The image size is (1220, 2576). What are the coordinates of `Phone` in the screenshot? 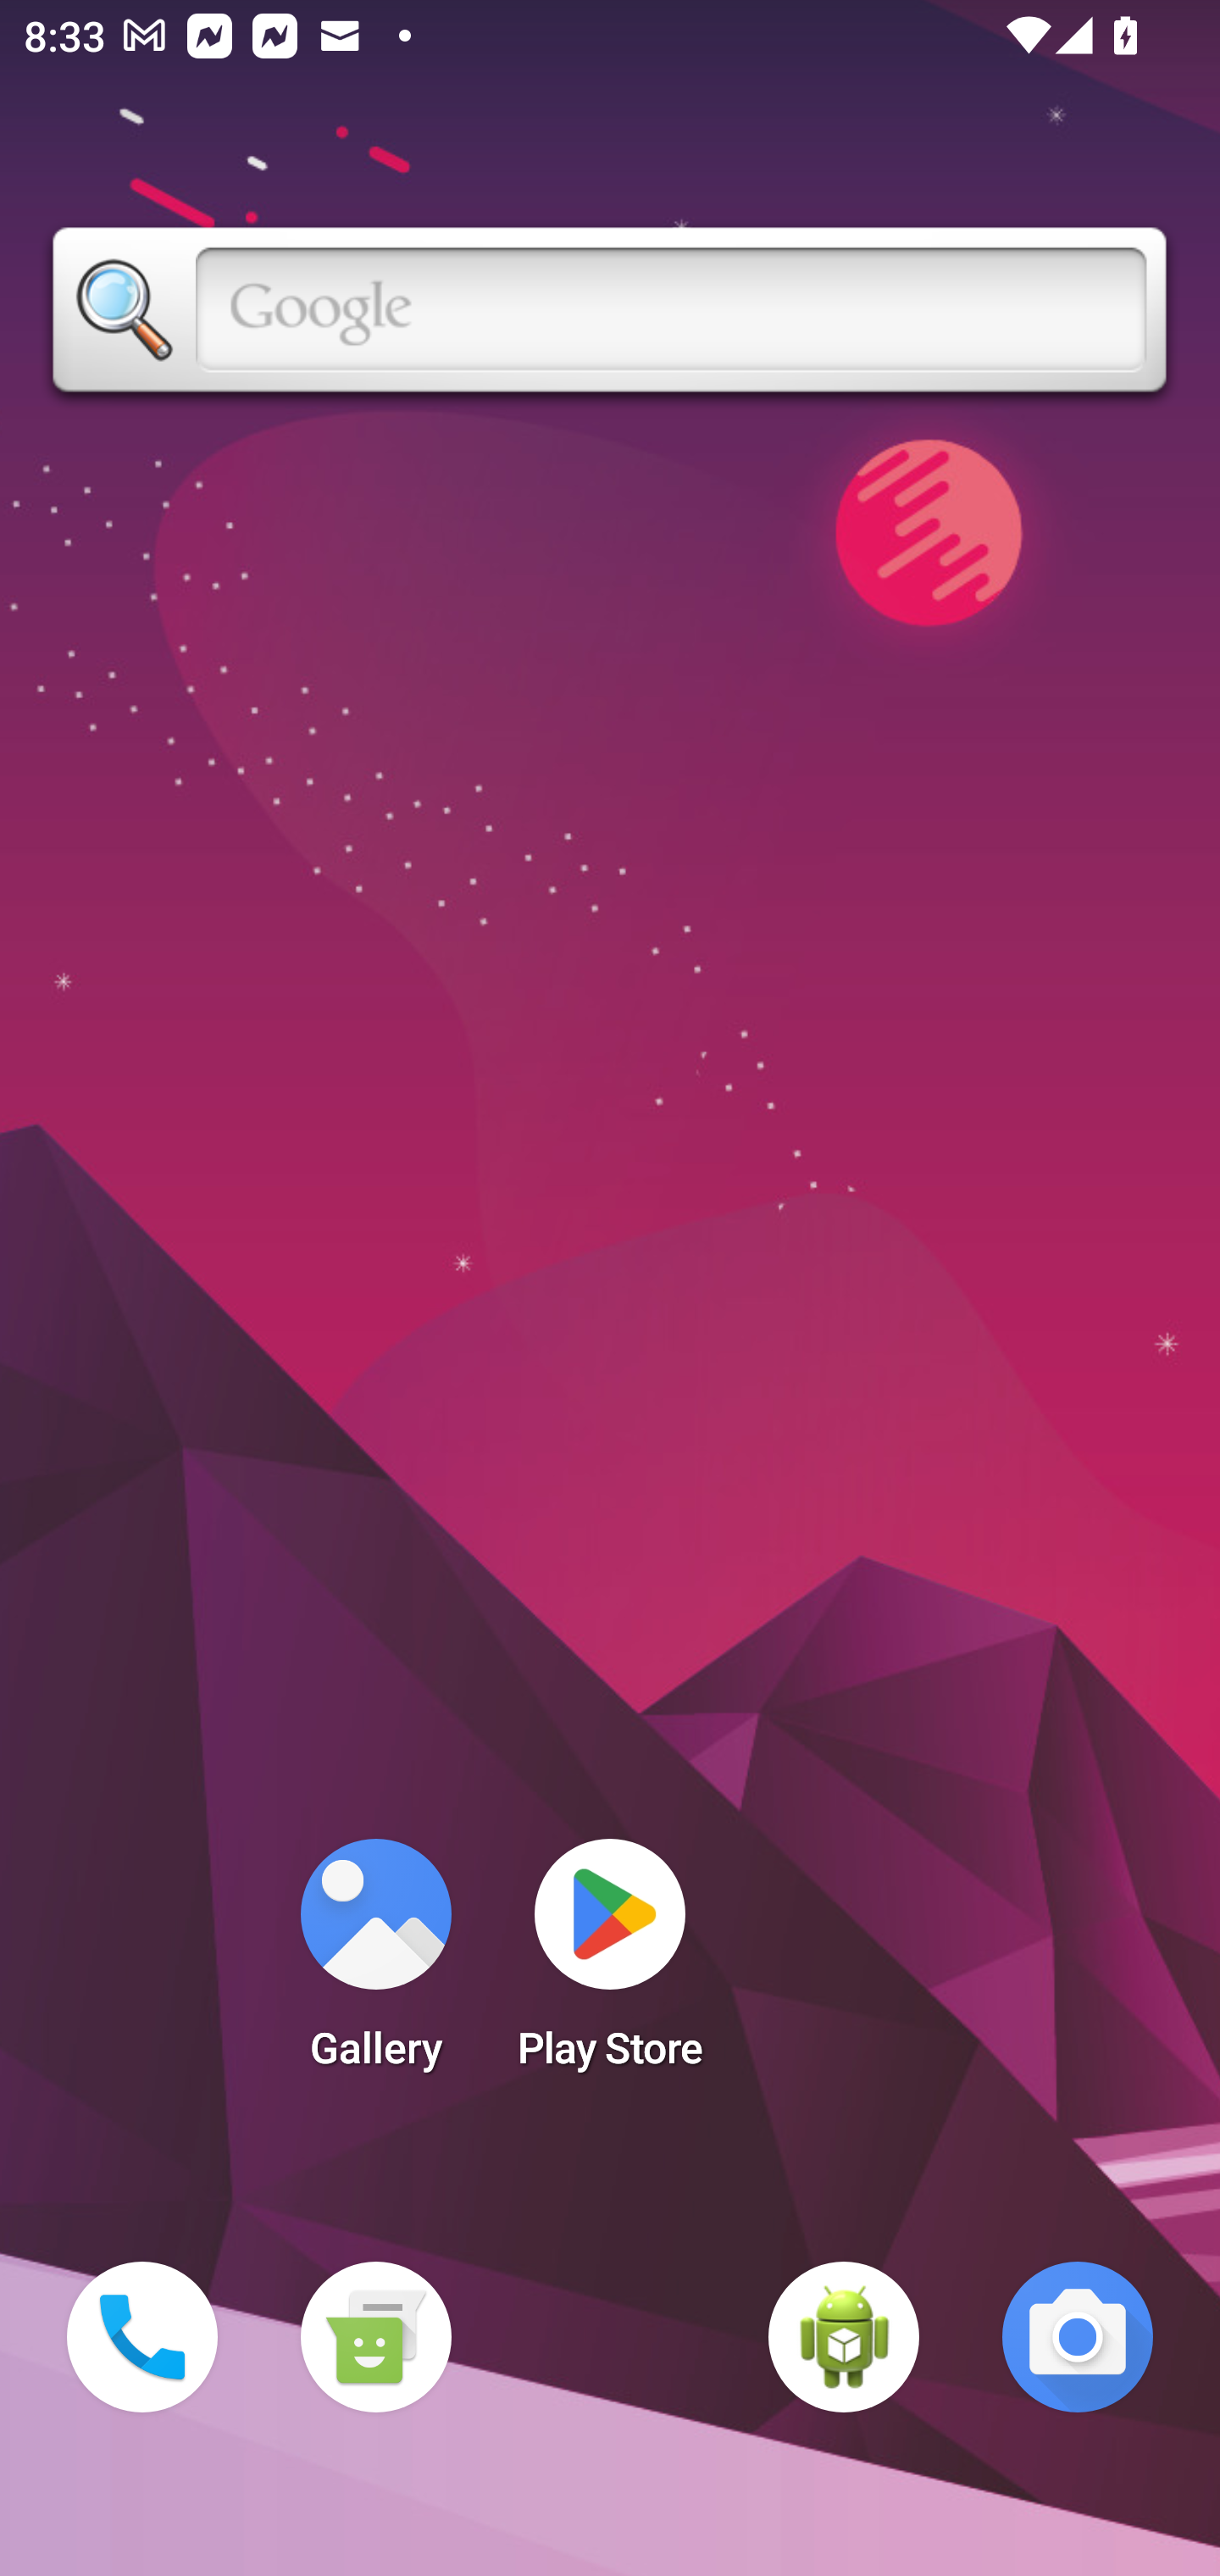 It's located at (142, 2337).